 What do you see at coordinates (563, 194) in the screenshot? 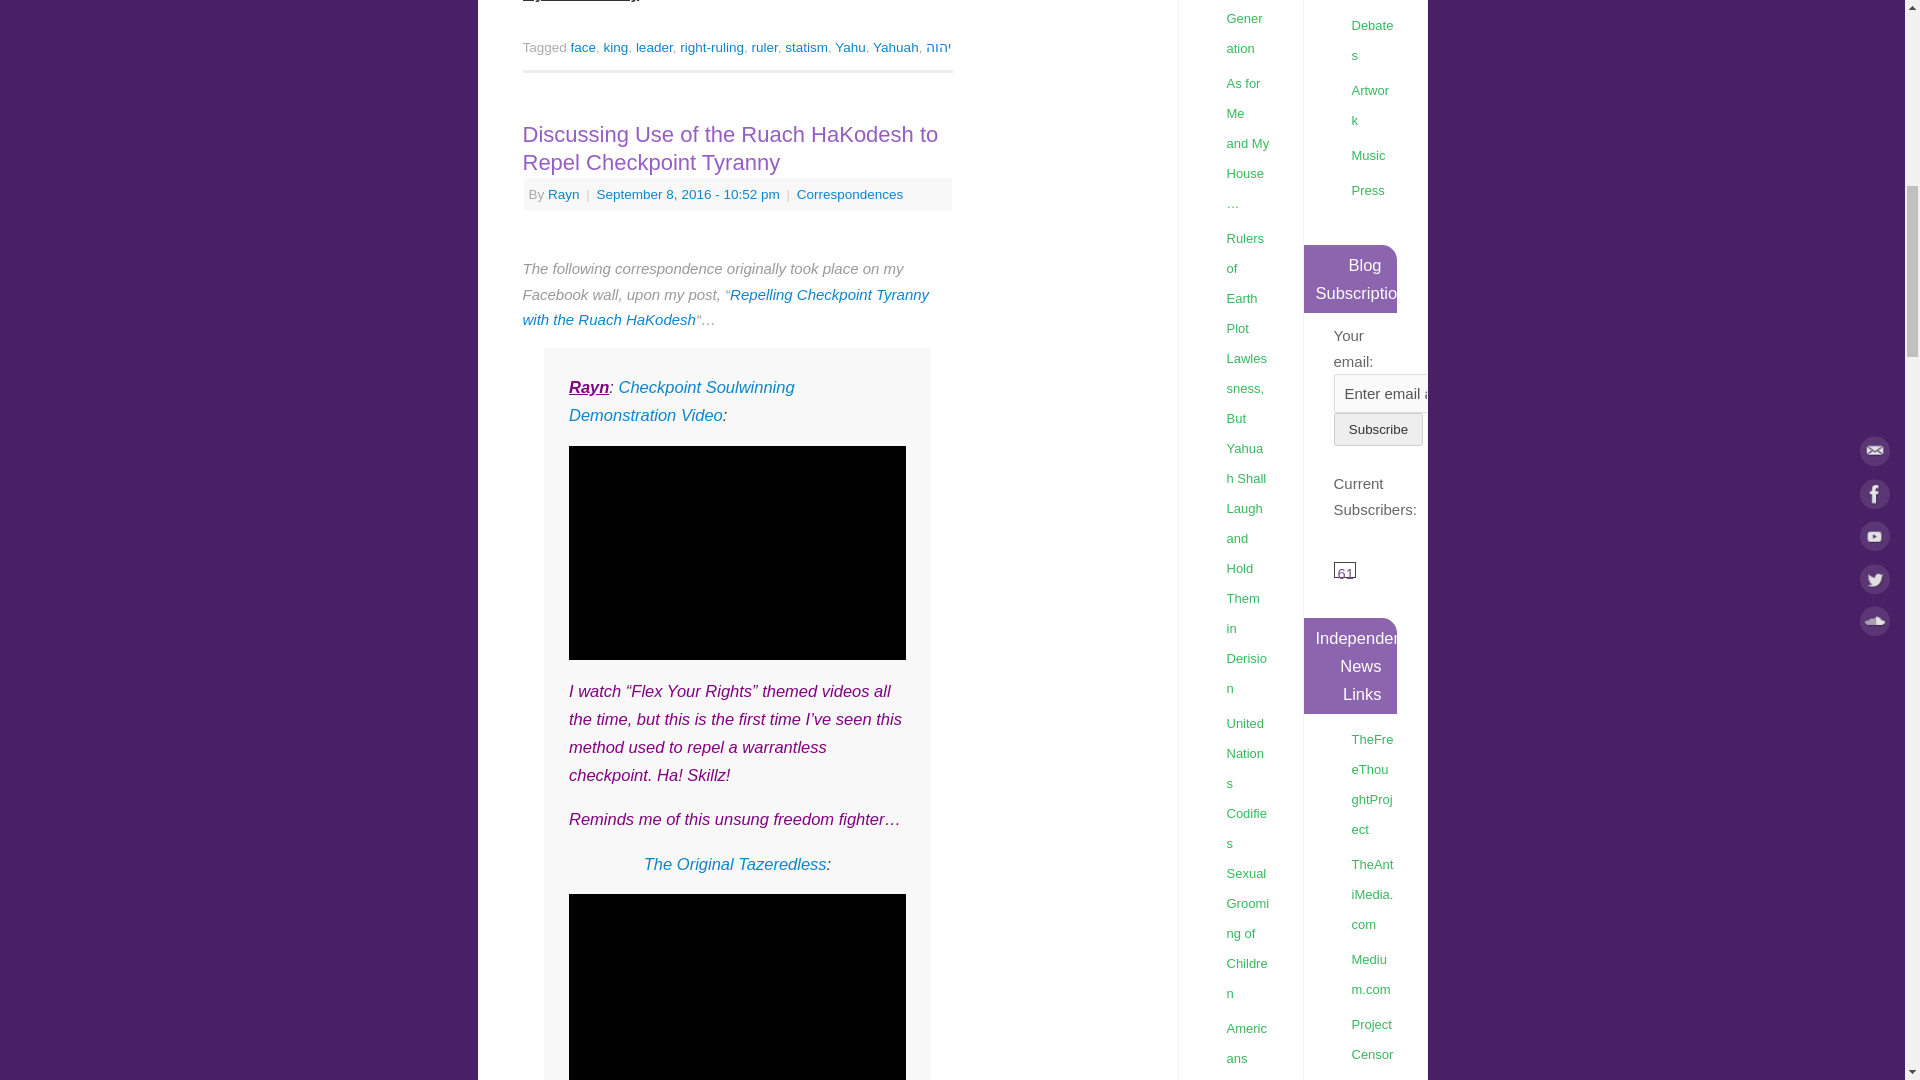
I see `View all posts by Rayn` at bounding box center [563, 194].